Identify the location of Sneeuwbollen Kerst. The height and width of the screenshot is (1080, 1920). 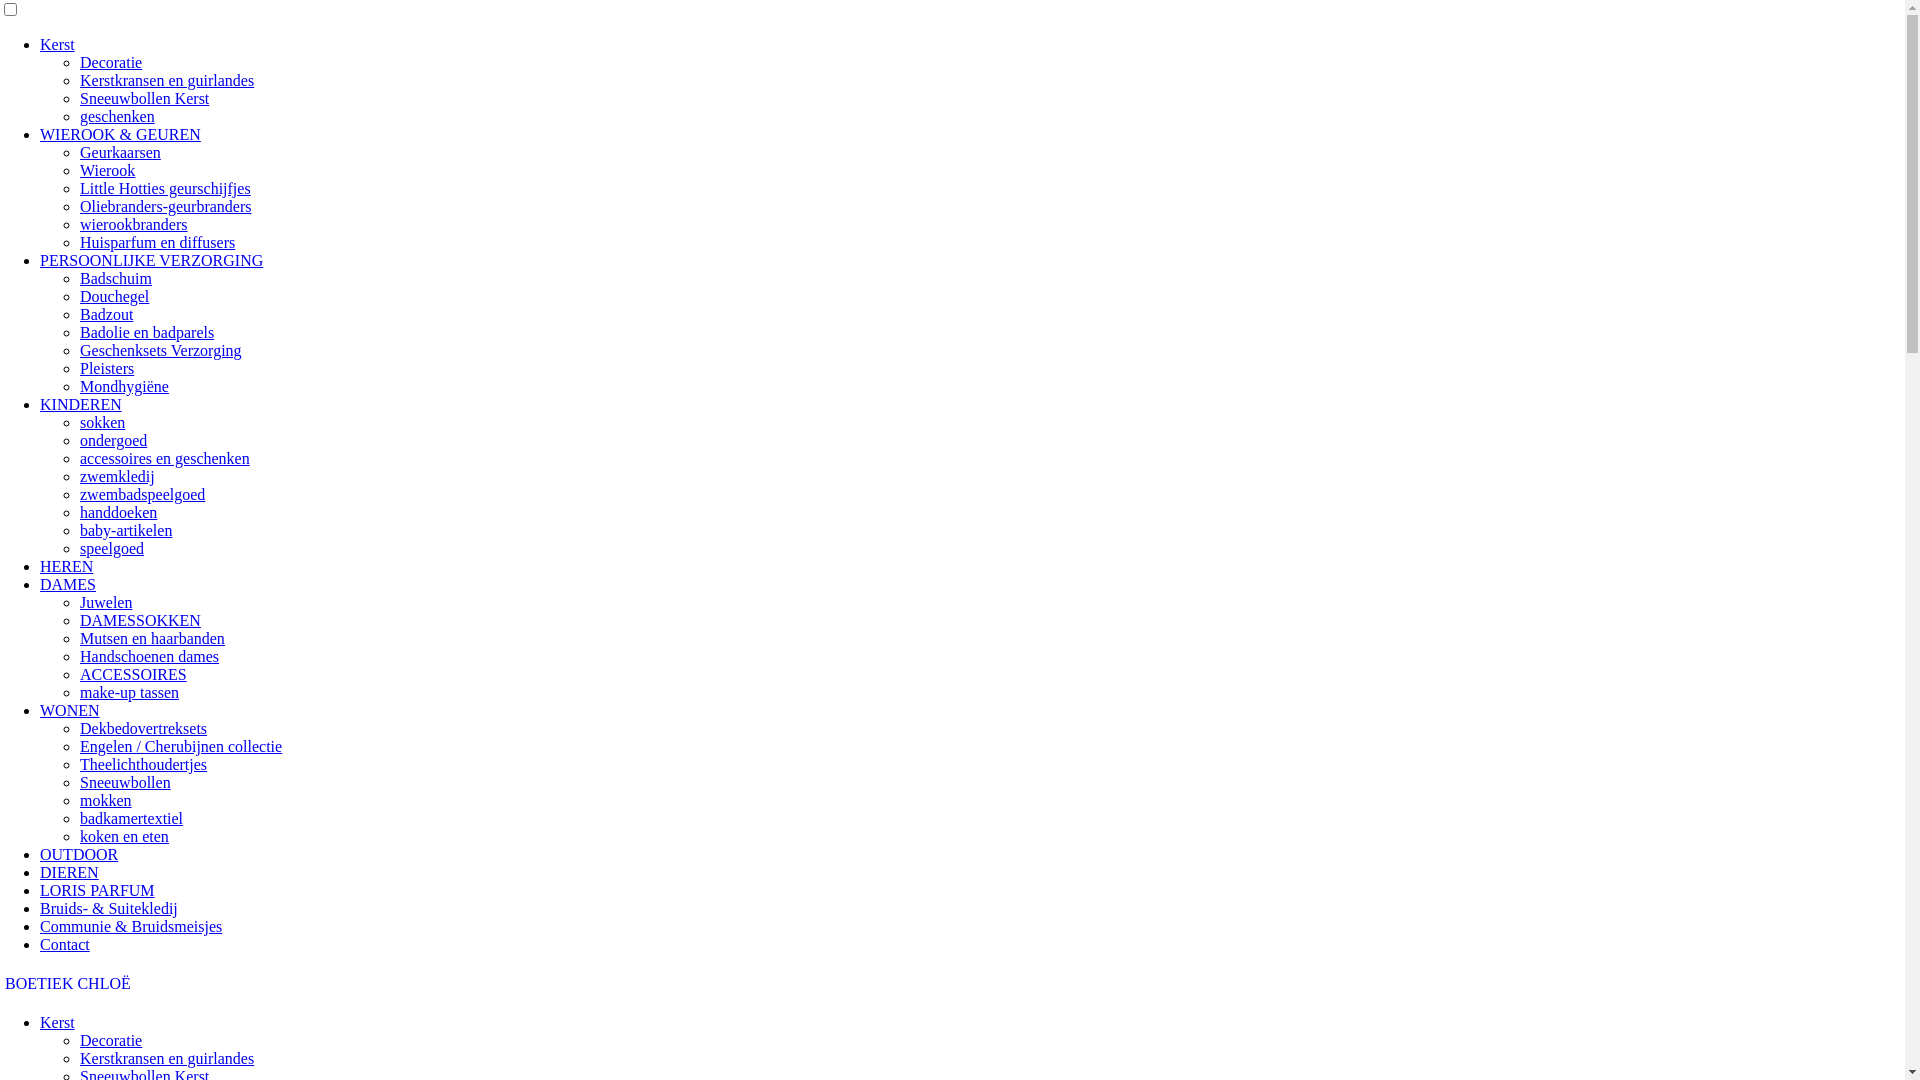
(144, 98).